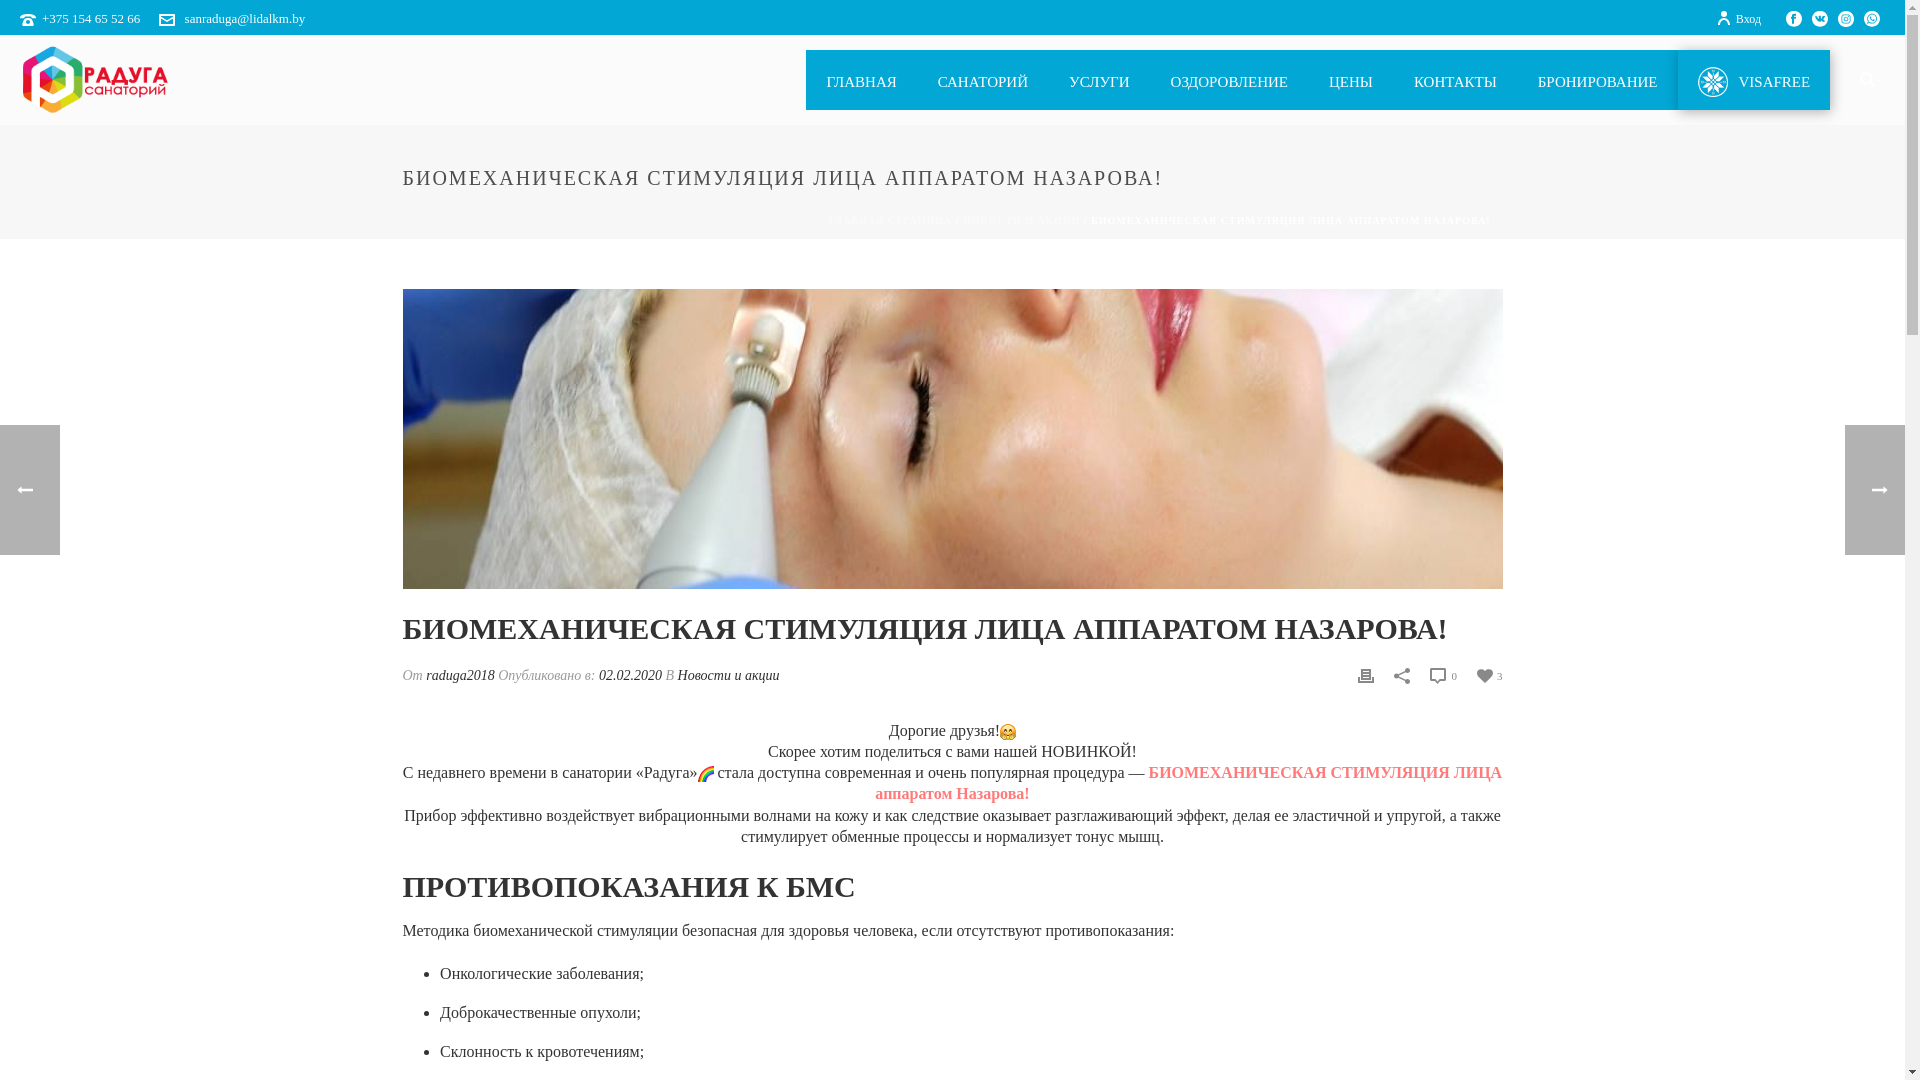  Describe the element at coordinates (1444, 676) in the screenshot. I see `0` at that location.